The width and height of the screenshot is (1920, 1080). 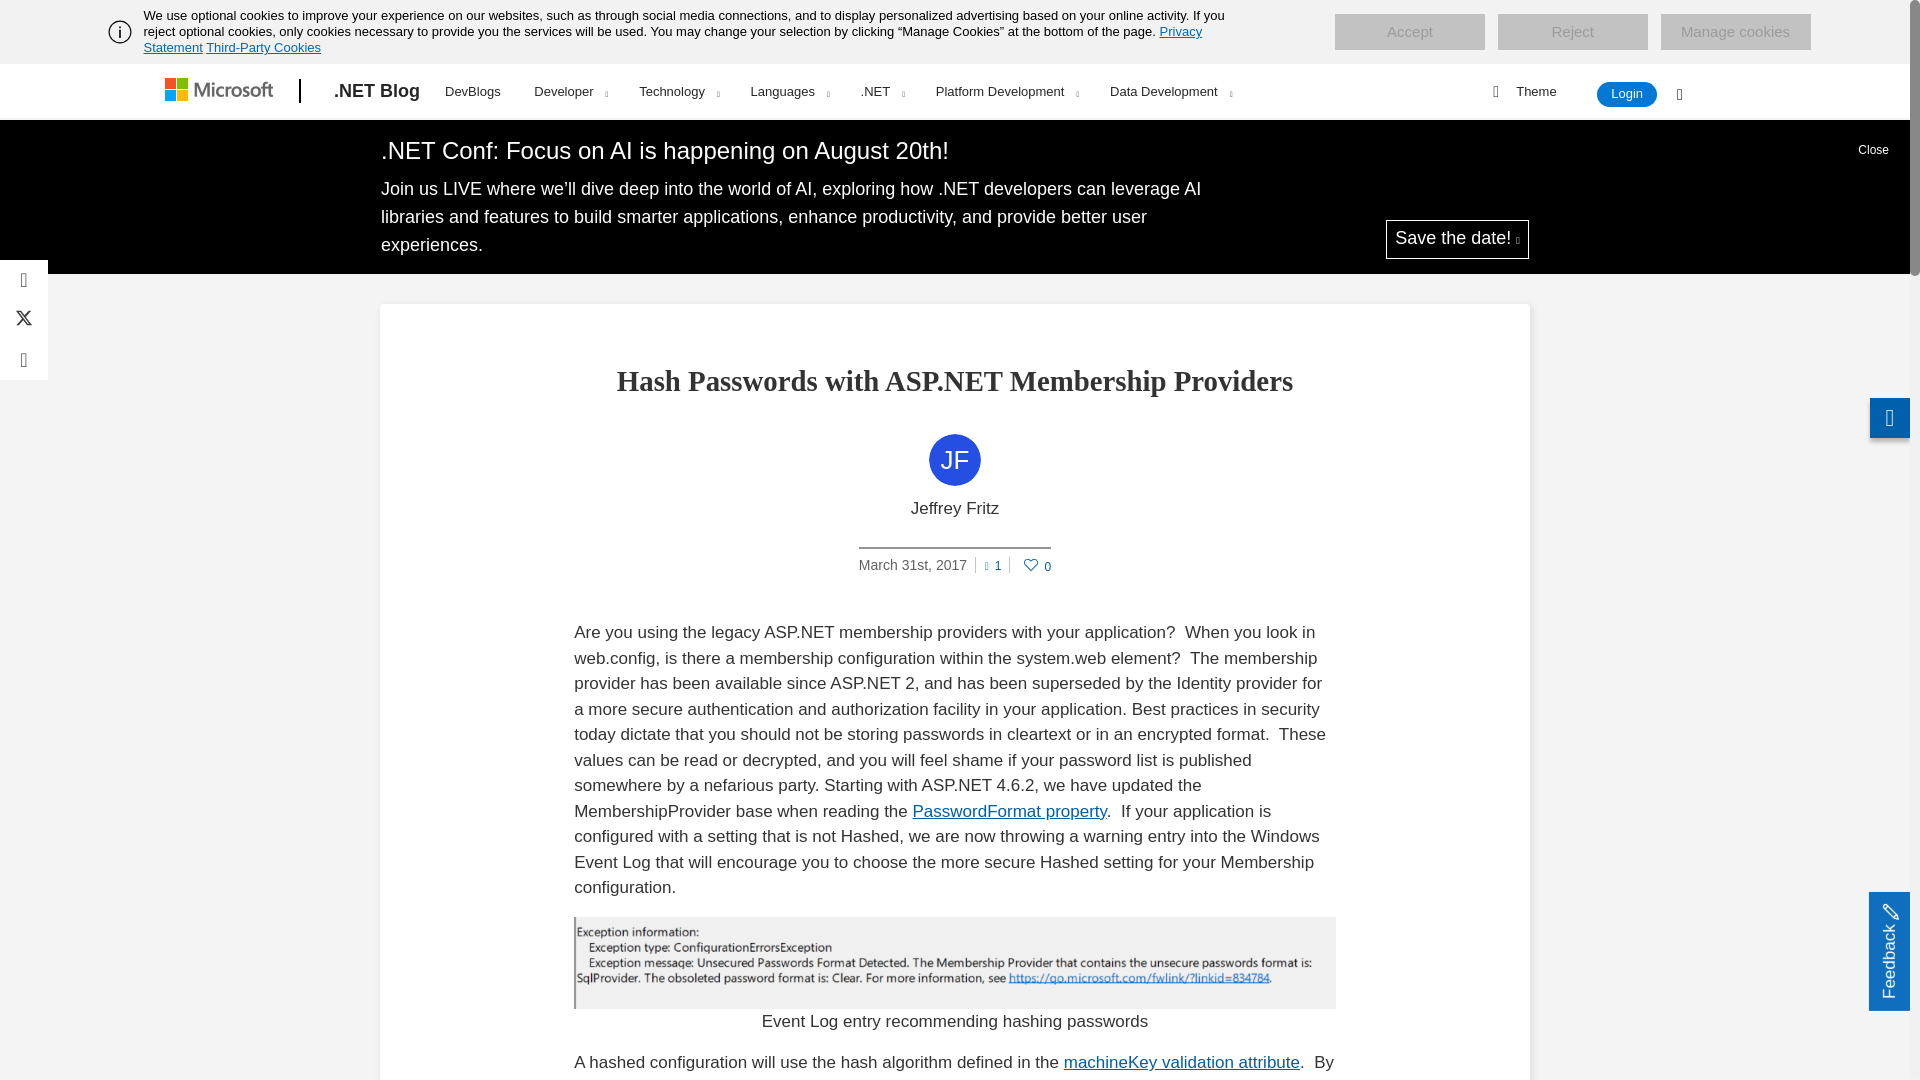 I want to click on DevBlogs, so click(x=472, y=88).